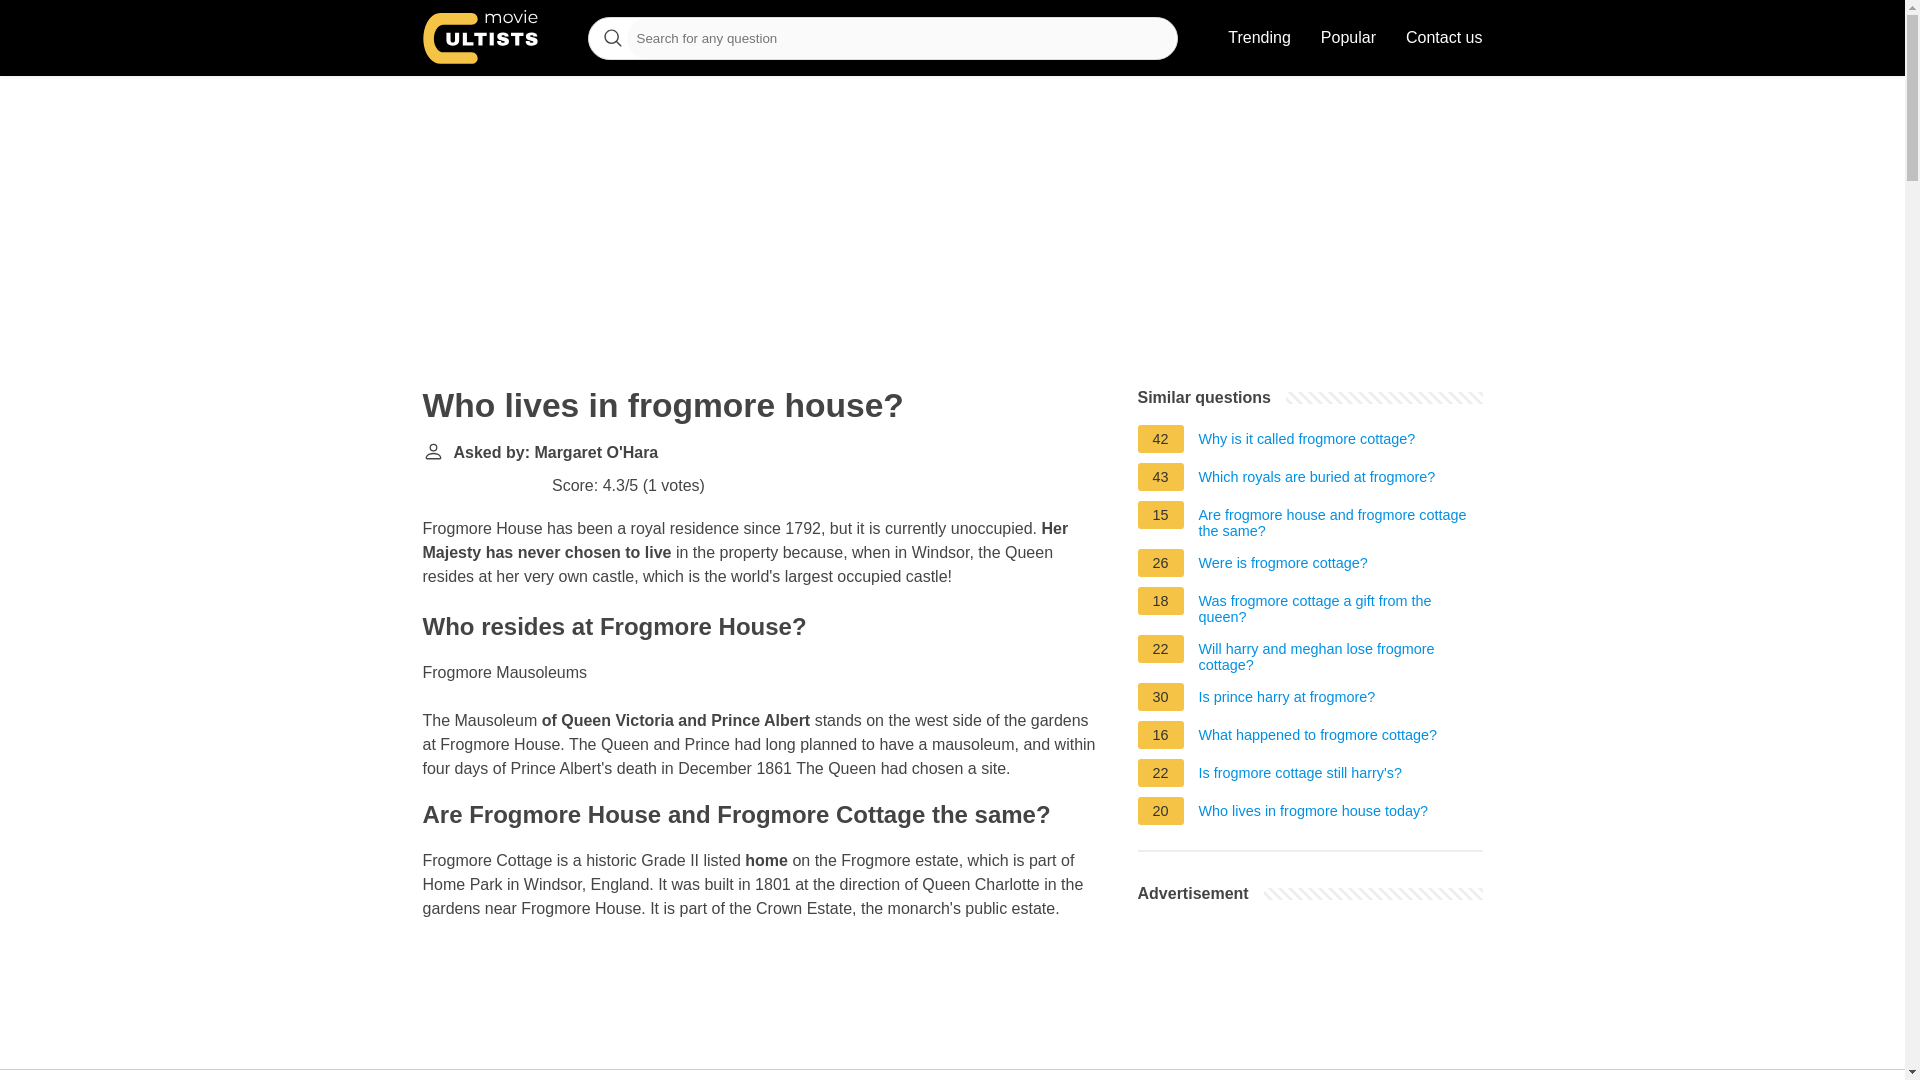  Describe the element at coordinates (1340, 656) in the screenshot. I see `Will harry and meghan lose frogmore cottage?` at that location.